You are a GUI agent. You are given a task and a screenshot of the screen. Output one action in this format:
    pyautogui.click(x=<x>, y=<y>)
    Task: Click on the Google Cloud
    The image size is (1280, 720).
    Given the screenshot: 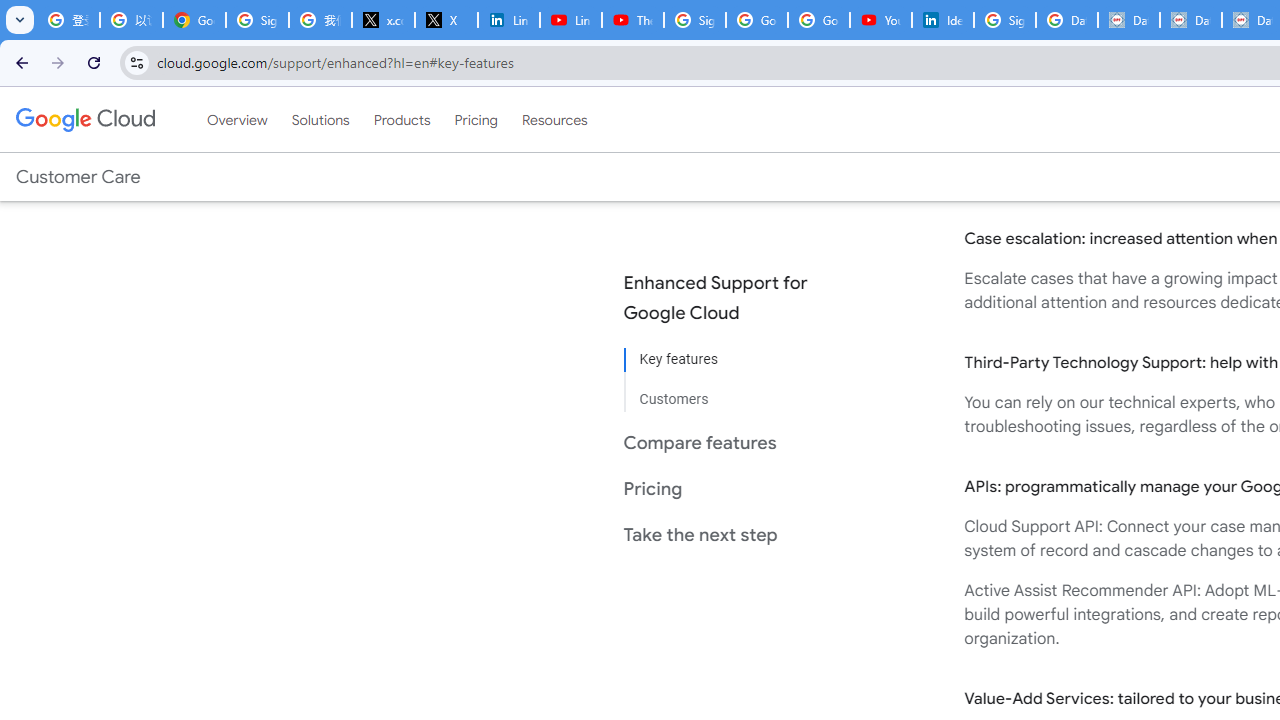 What is the action you would take?
    pyautogui.click(x=84, y=119)
    